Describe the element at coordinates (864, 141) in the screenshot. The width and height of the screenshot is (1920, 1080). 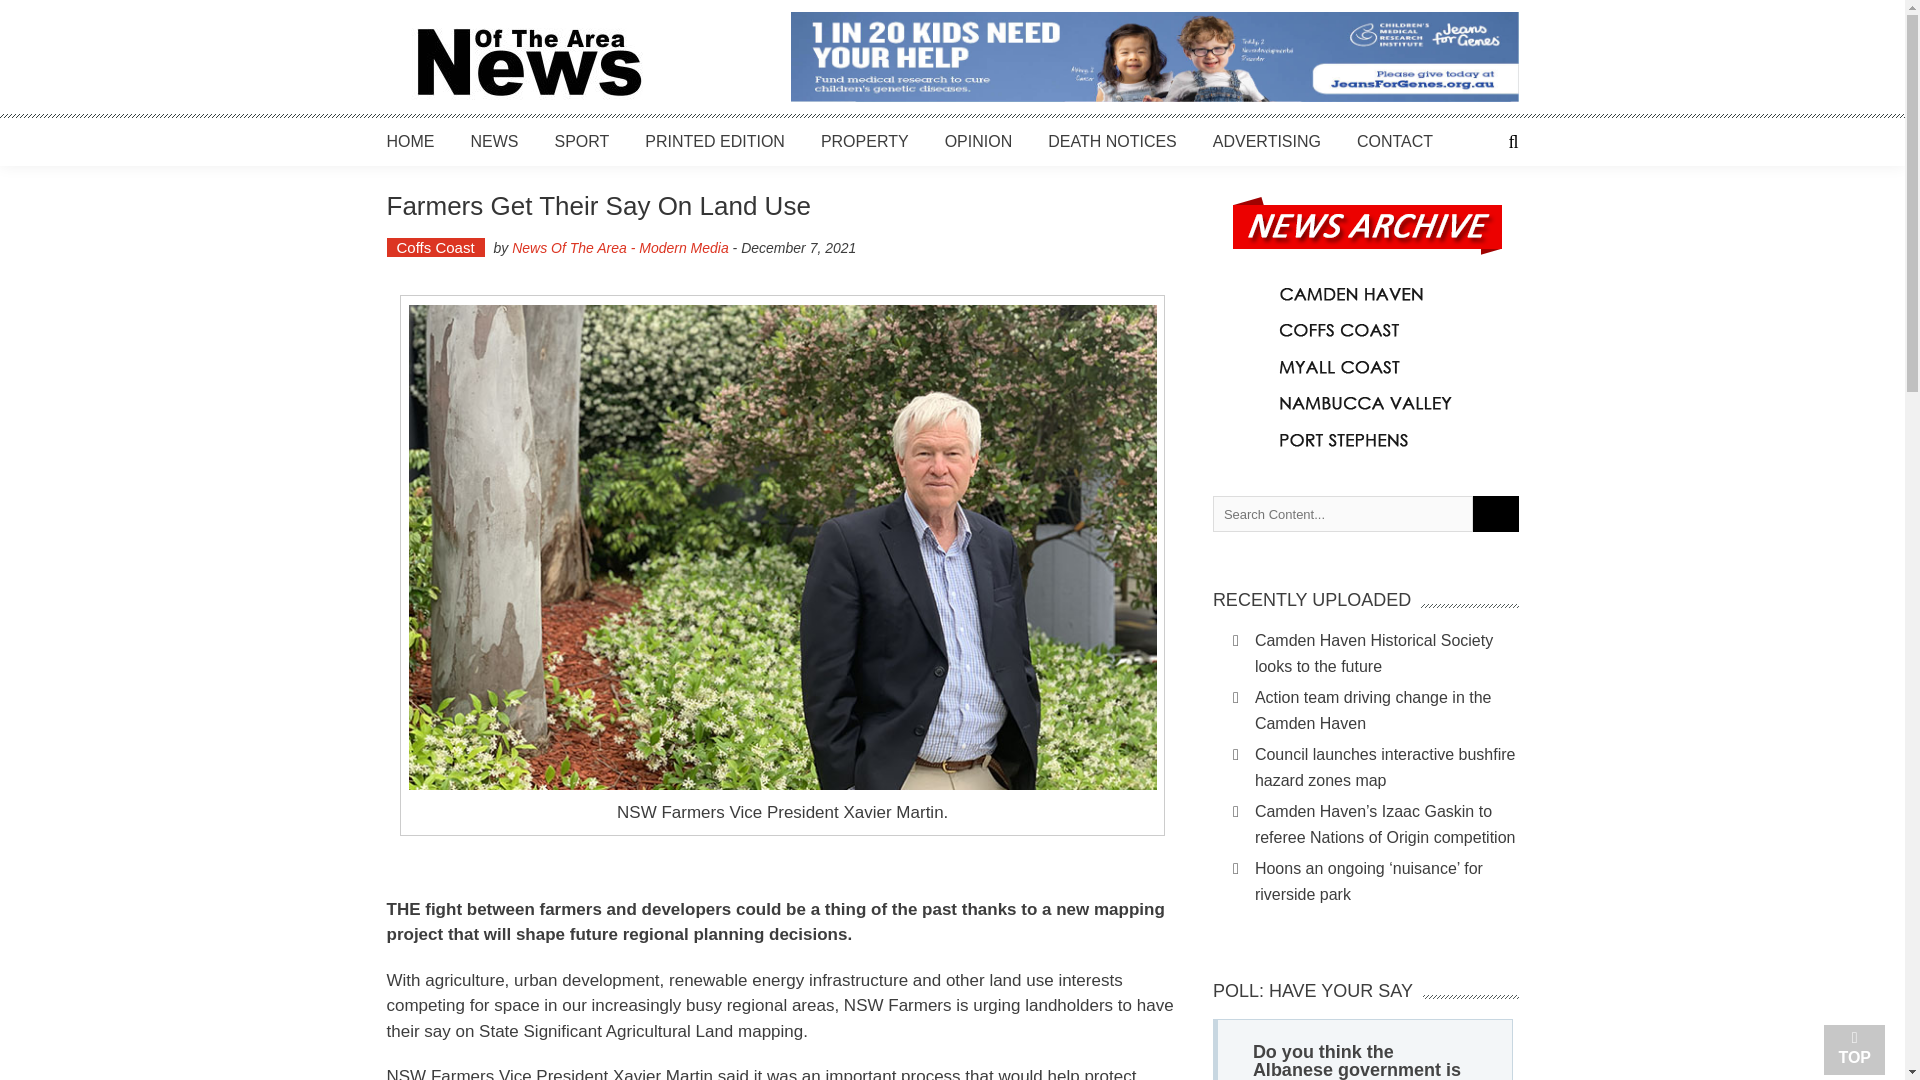
I see `PROPERTY` at that location.